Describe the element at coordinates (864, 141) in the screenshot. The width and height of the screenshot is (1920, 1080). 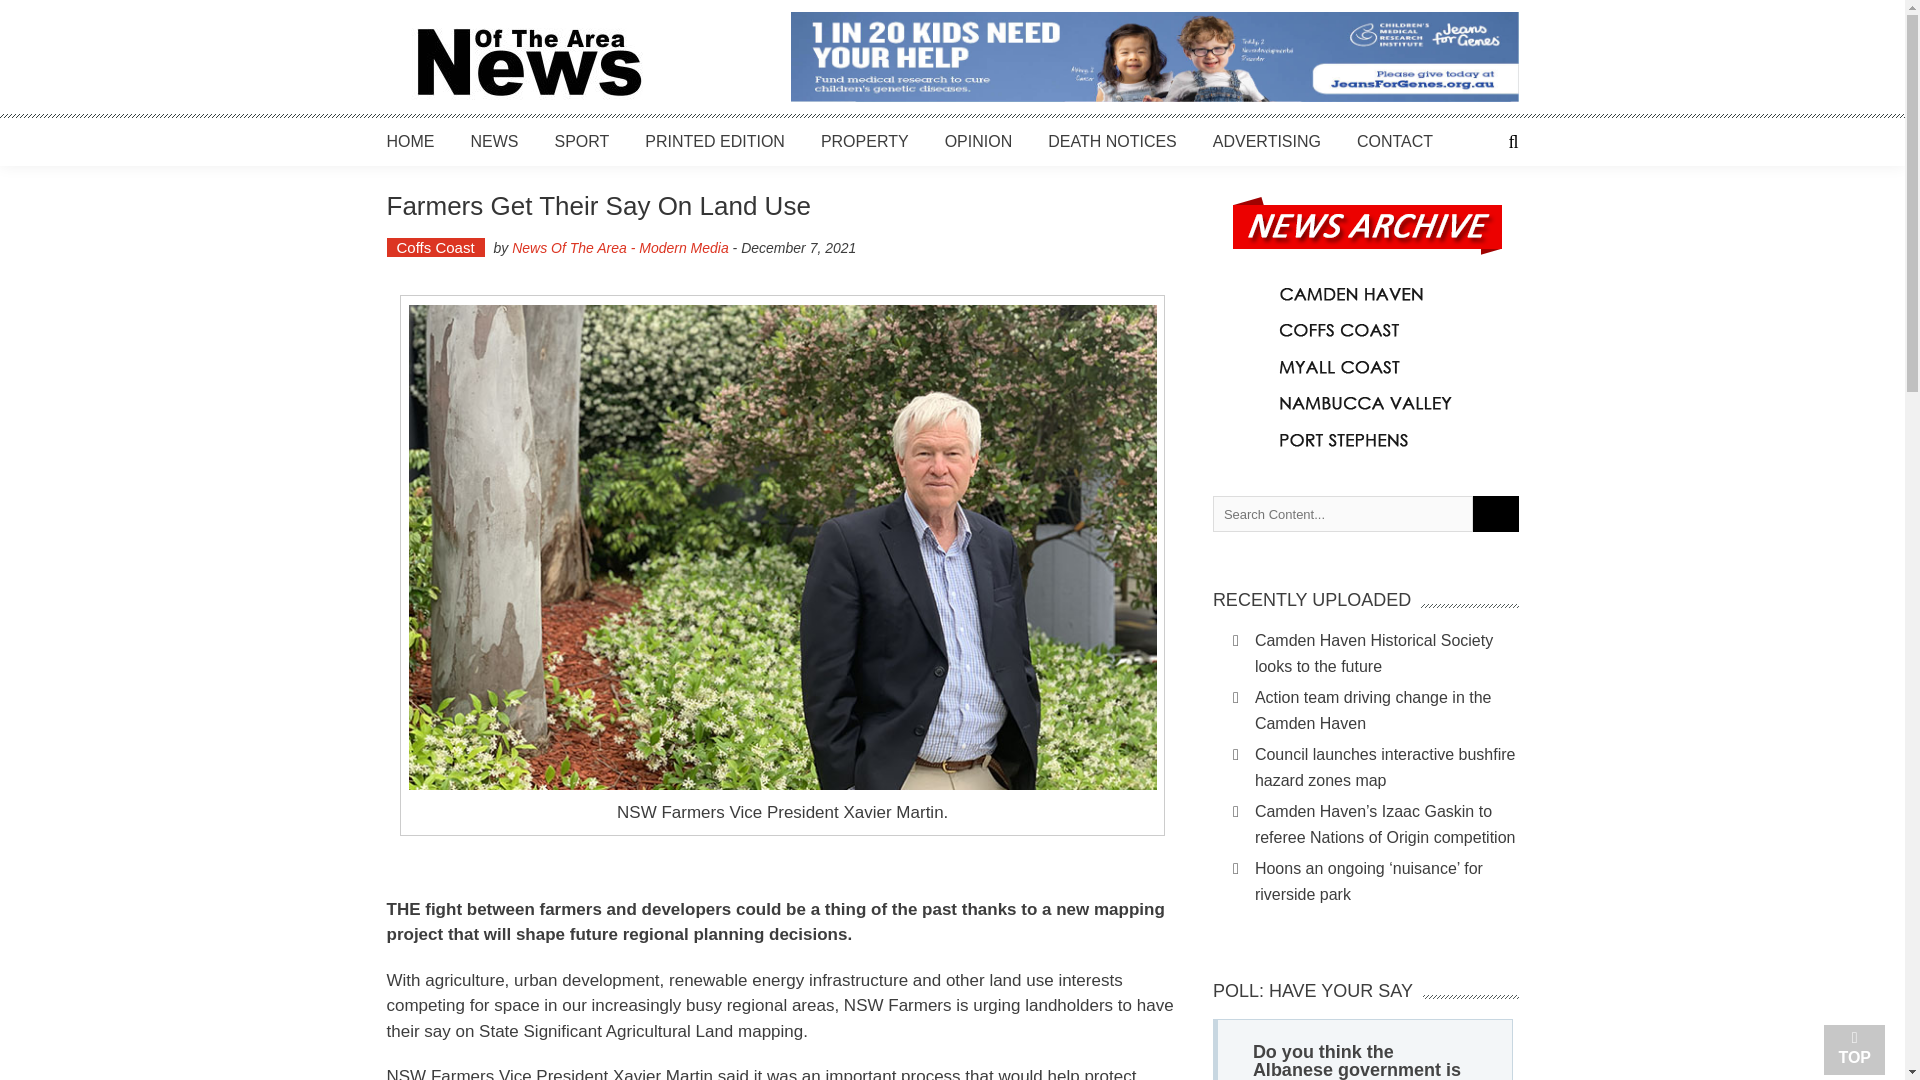
I see `PROPERTY` at that location.